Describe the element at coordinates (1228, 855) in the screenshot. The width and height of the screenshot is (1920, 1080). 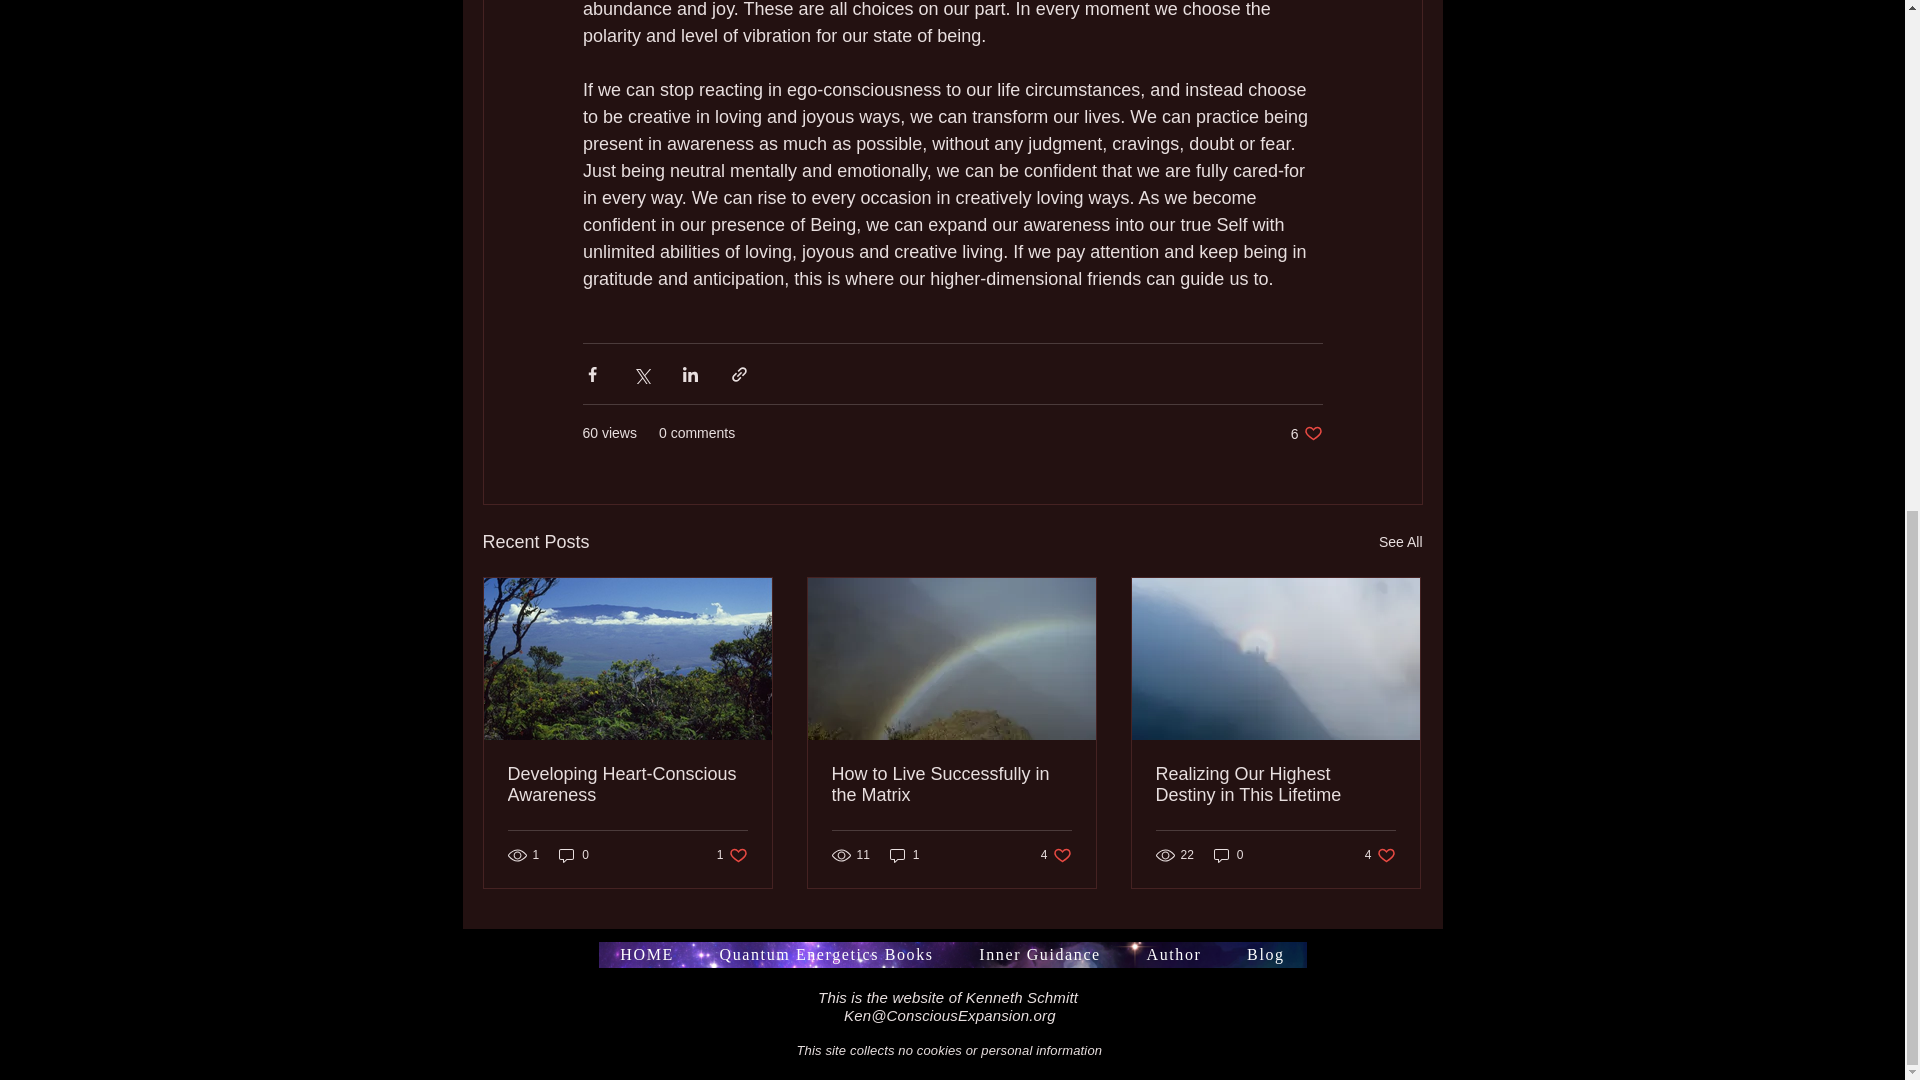
I see `0` at that location.